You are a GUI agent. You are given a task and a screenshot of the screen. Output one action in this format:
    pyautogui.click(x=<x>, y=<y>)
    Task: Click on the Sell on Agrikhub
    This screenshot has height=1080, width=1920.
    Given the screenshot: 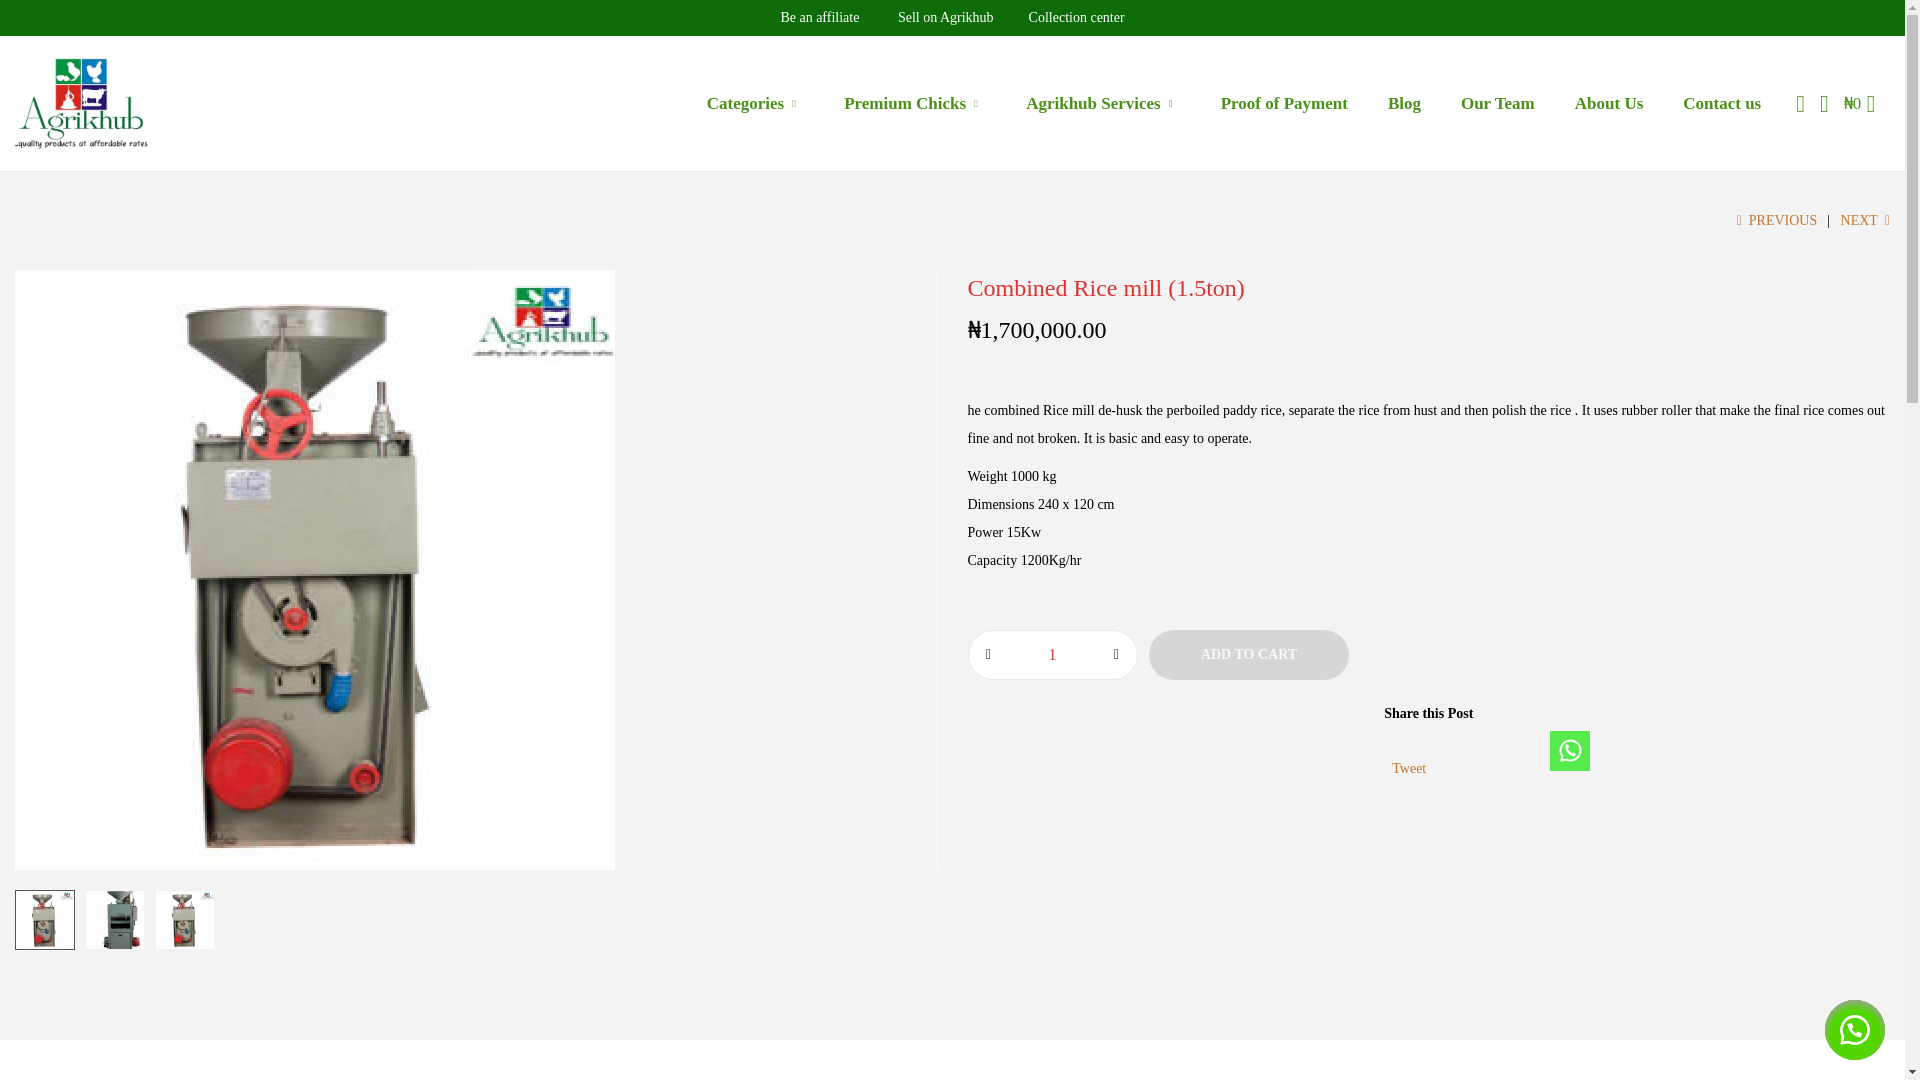 What is the action you would take?
    pyautogui.click(x=947, y=16)
    